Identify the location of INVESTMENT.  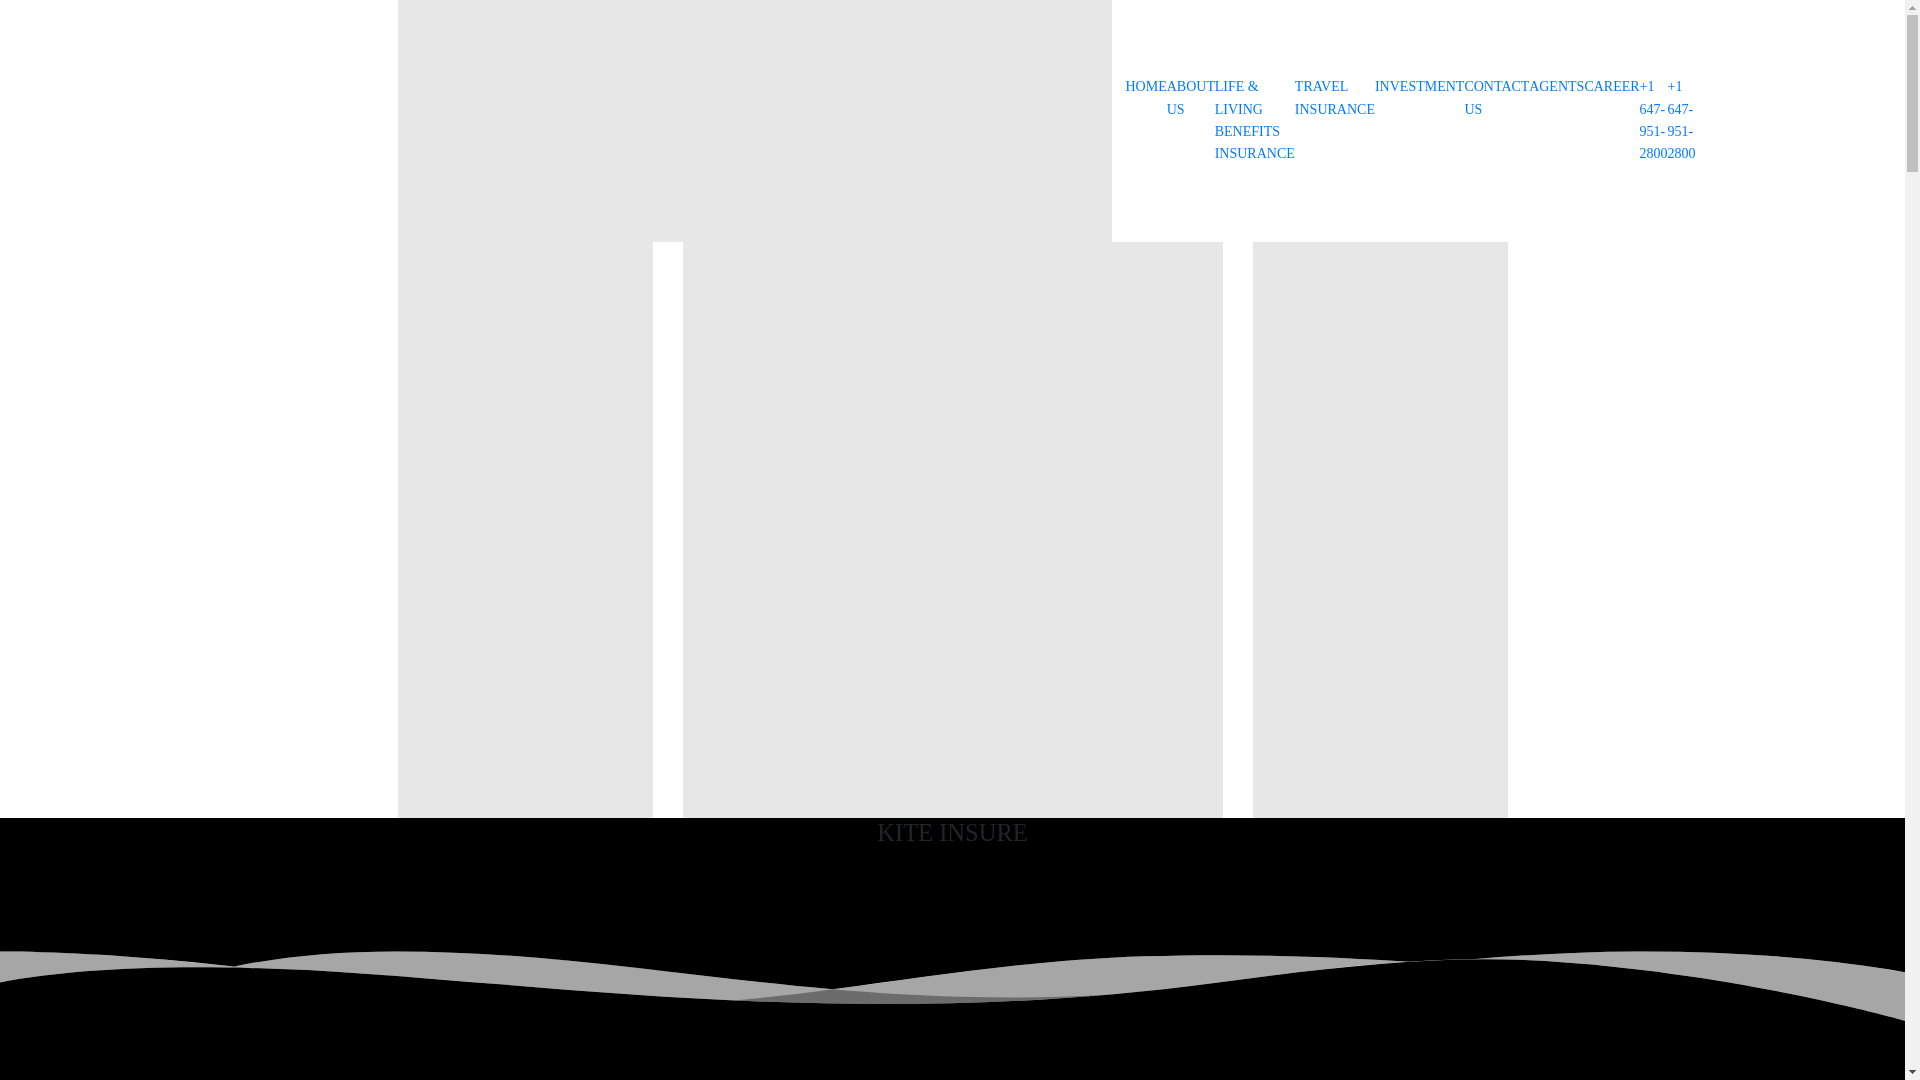
(1420, 87).